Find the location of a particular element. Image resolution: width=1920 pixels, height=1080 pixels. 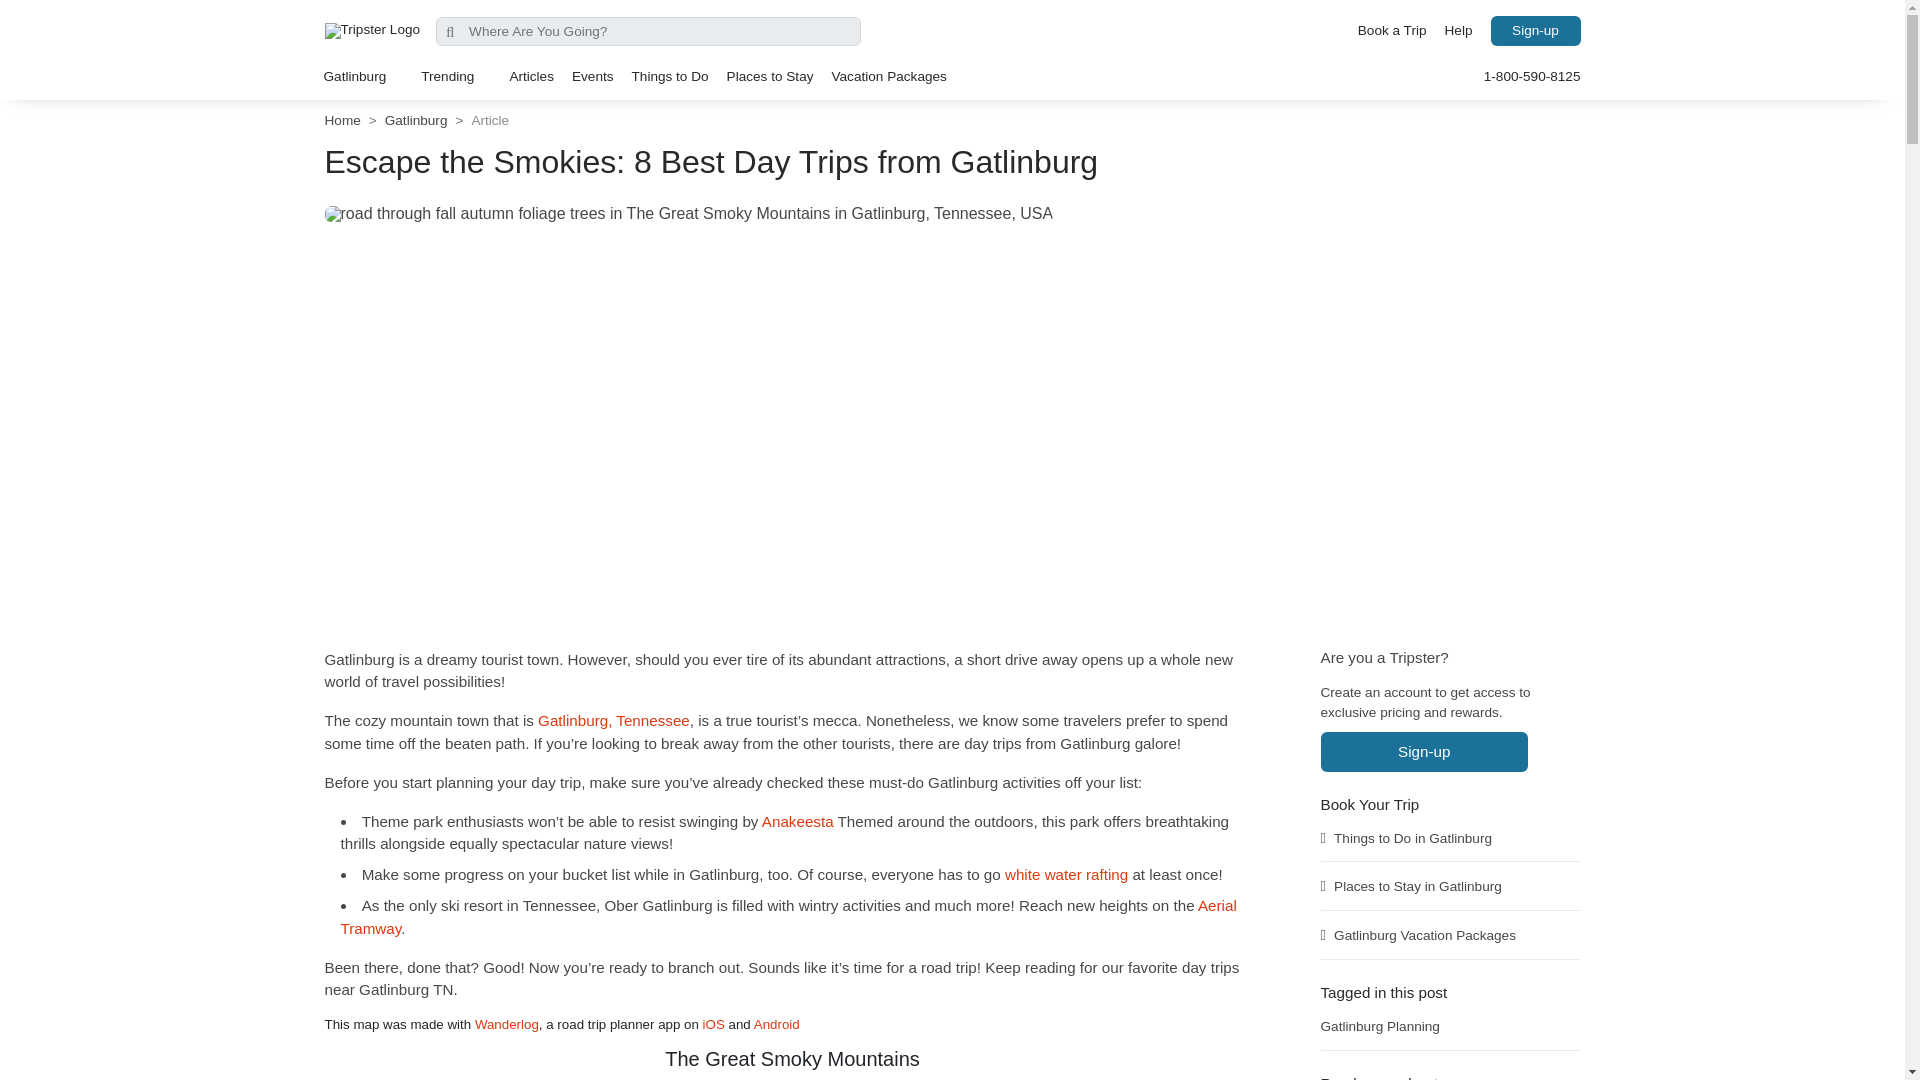

Trending is located at coordinates (456, 76).